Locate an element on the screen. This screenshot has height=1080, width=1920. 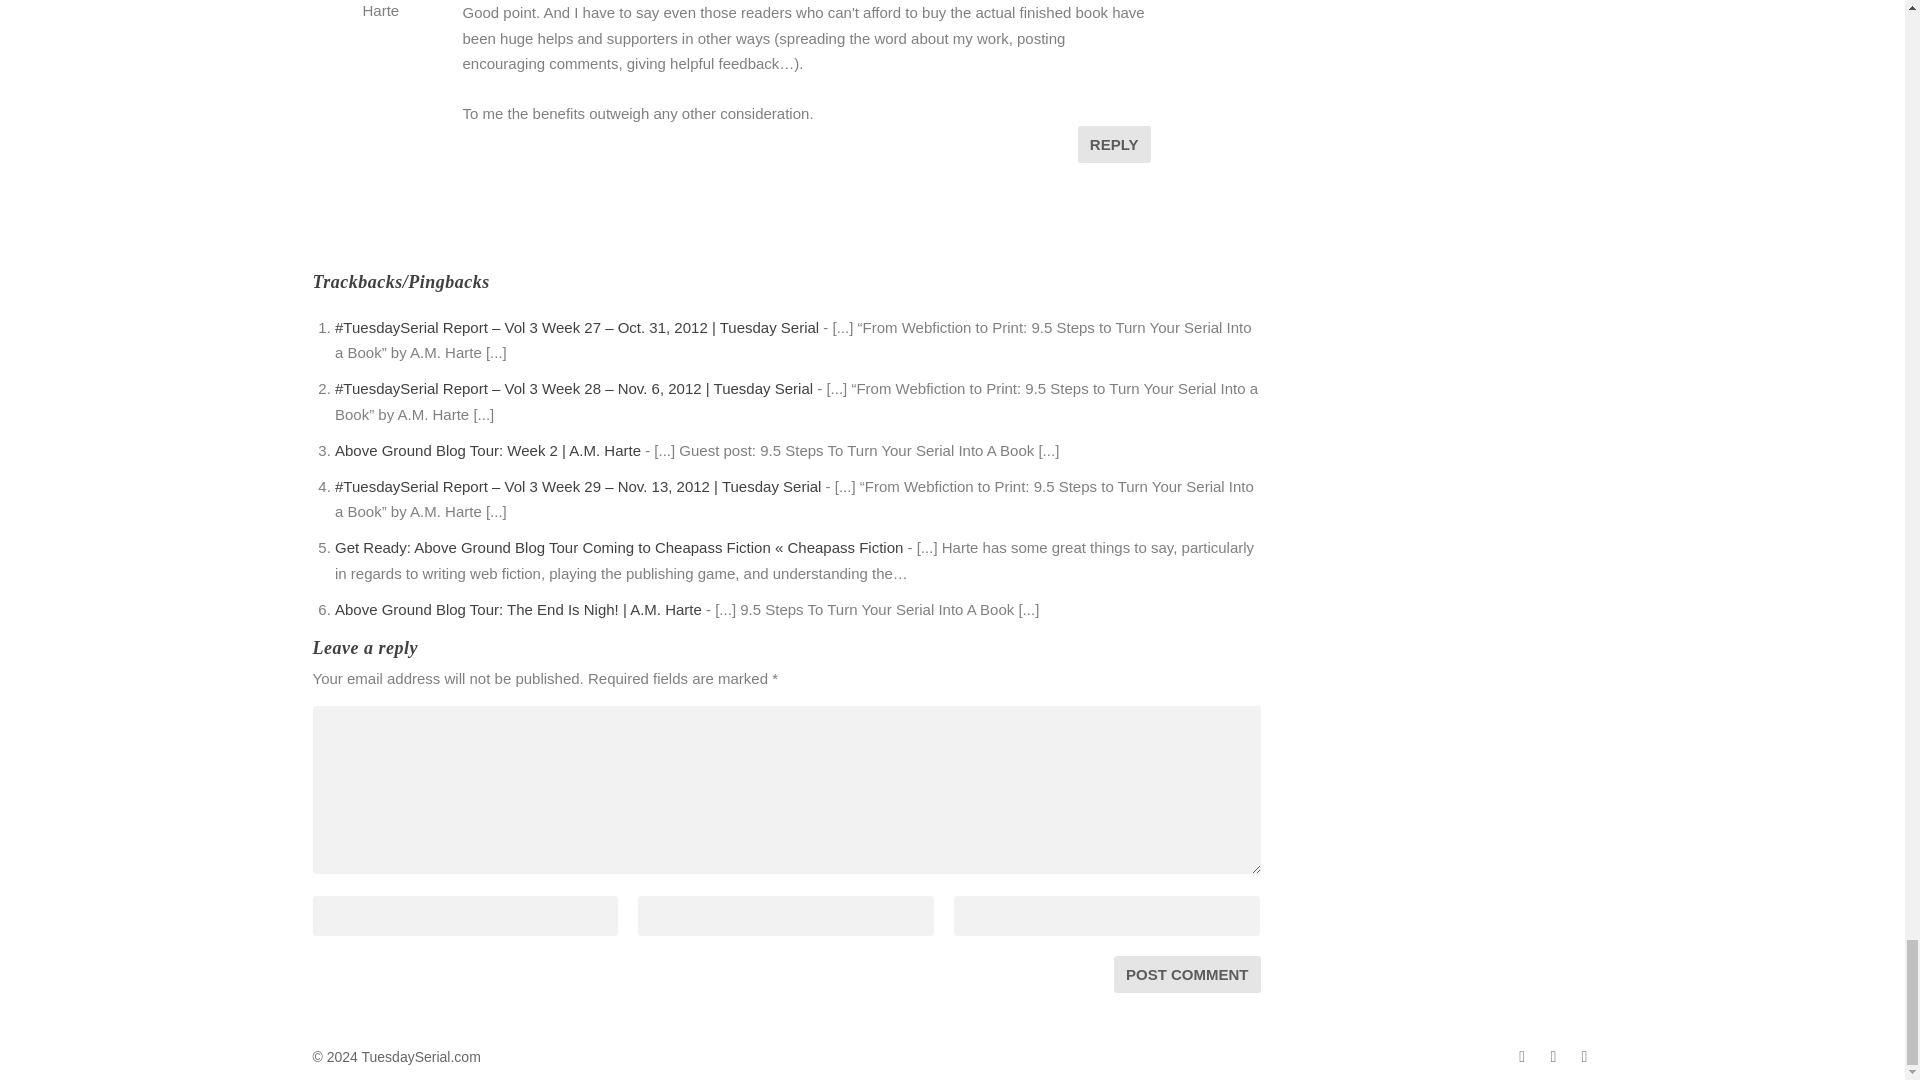
Post Comment is located at coordinates (1187, 974).